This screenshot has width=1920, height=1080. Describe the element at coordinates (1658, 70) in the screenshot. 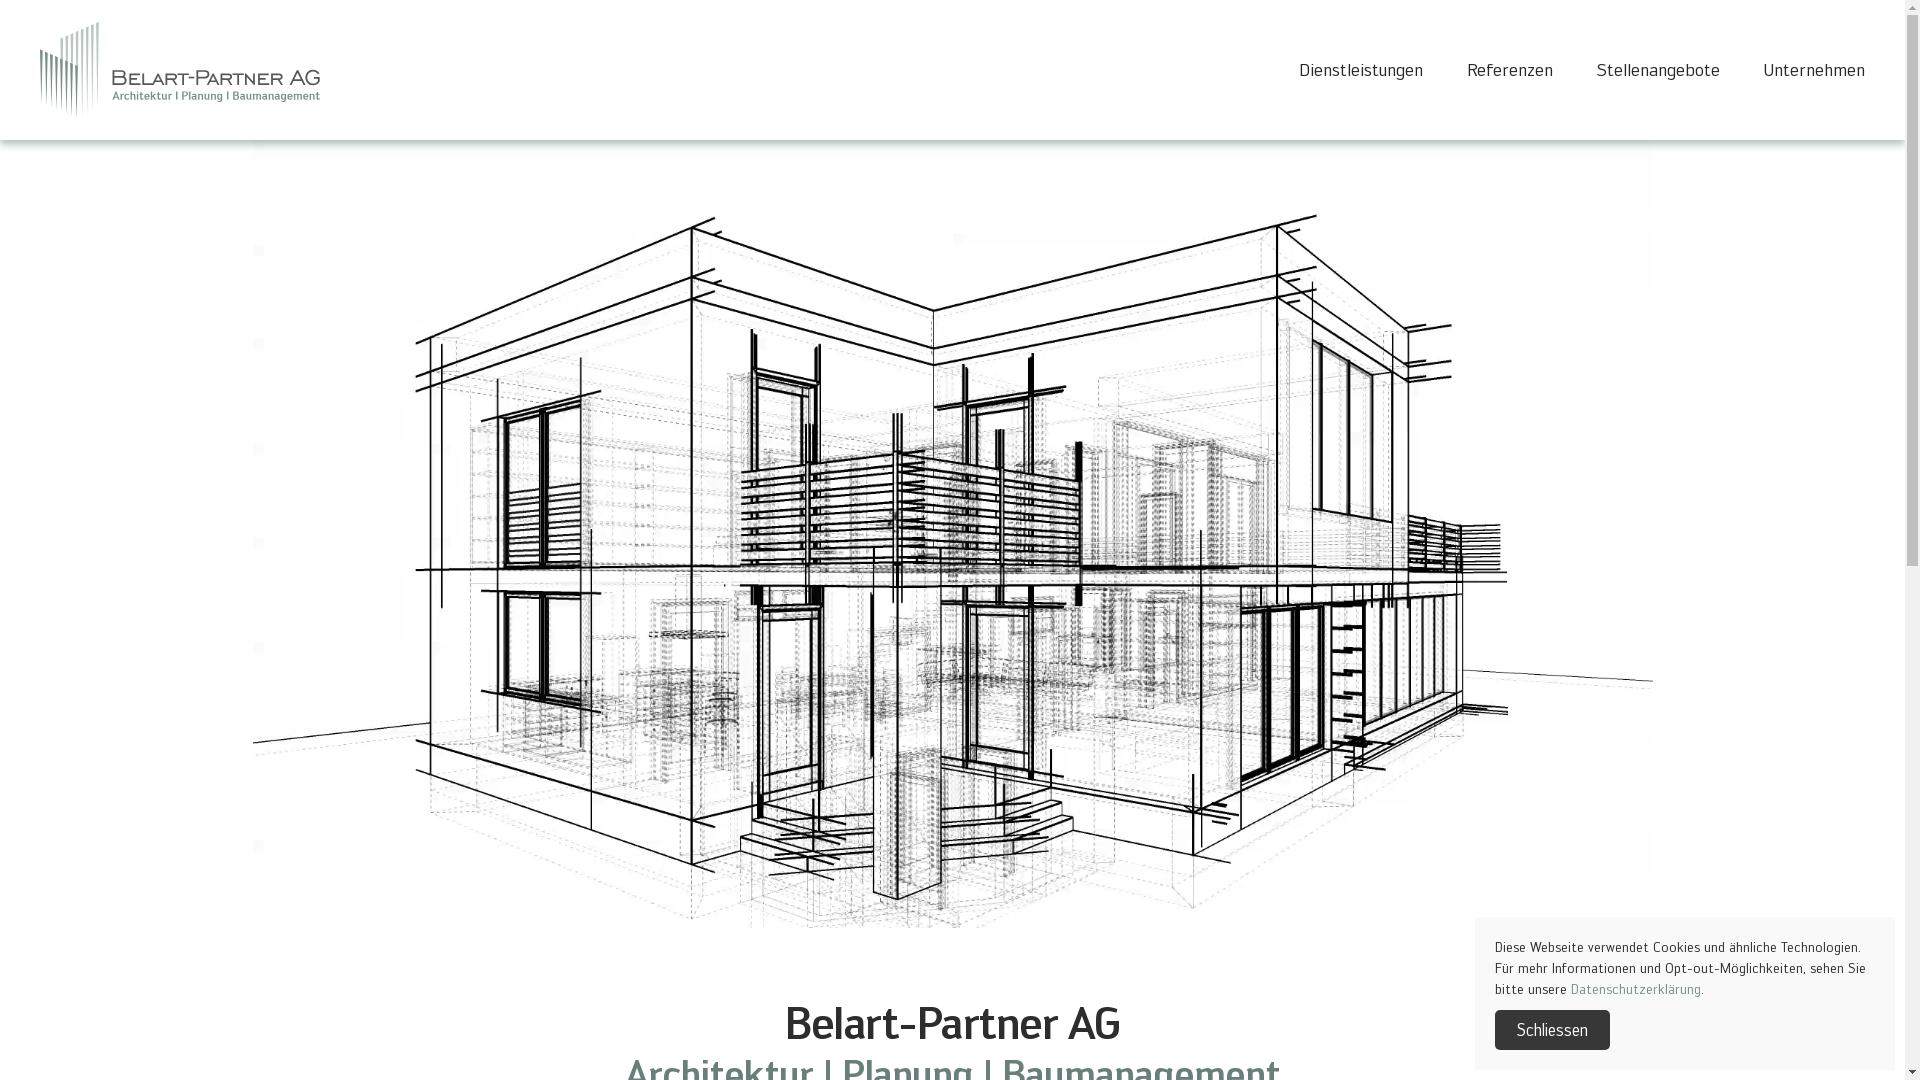

I see `Stellenangebote` at that location.